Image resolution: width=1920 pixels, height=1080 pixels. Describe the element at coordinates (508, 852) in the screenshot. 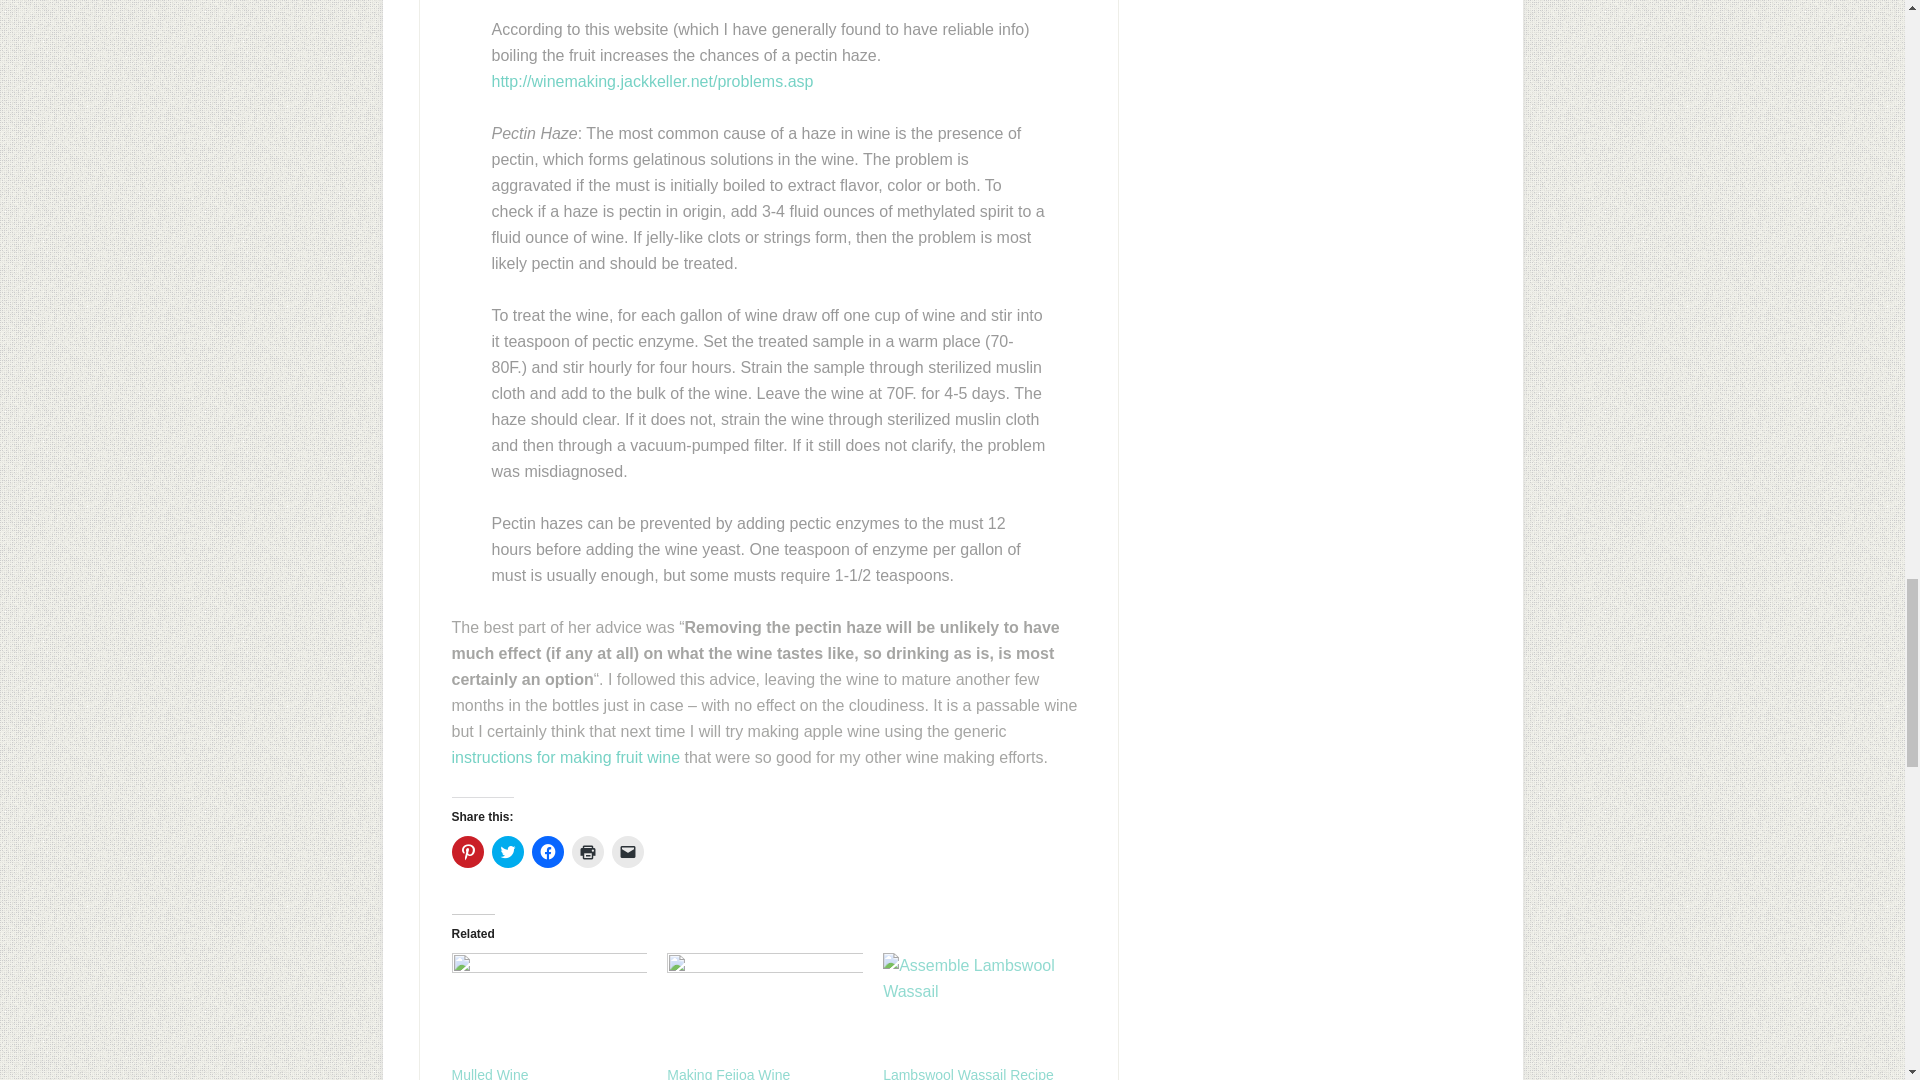

I see `Click to share on Twitter` at that location.